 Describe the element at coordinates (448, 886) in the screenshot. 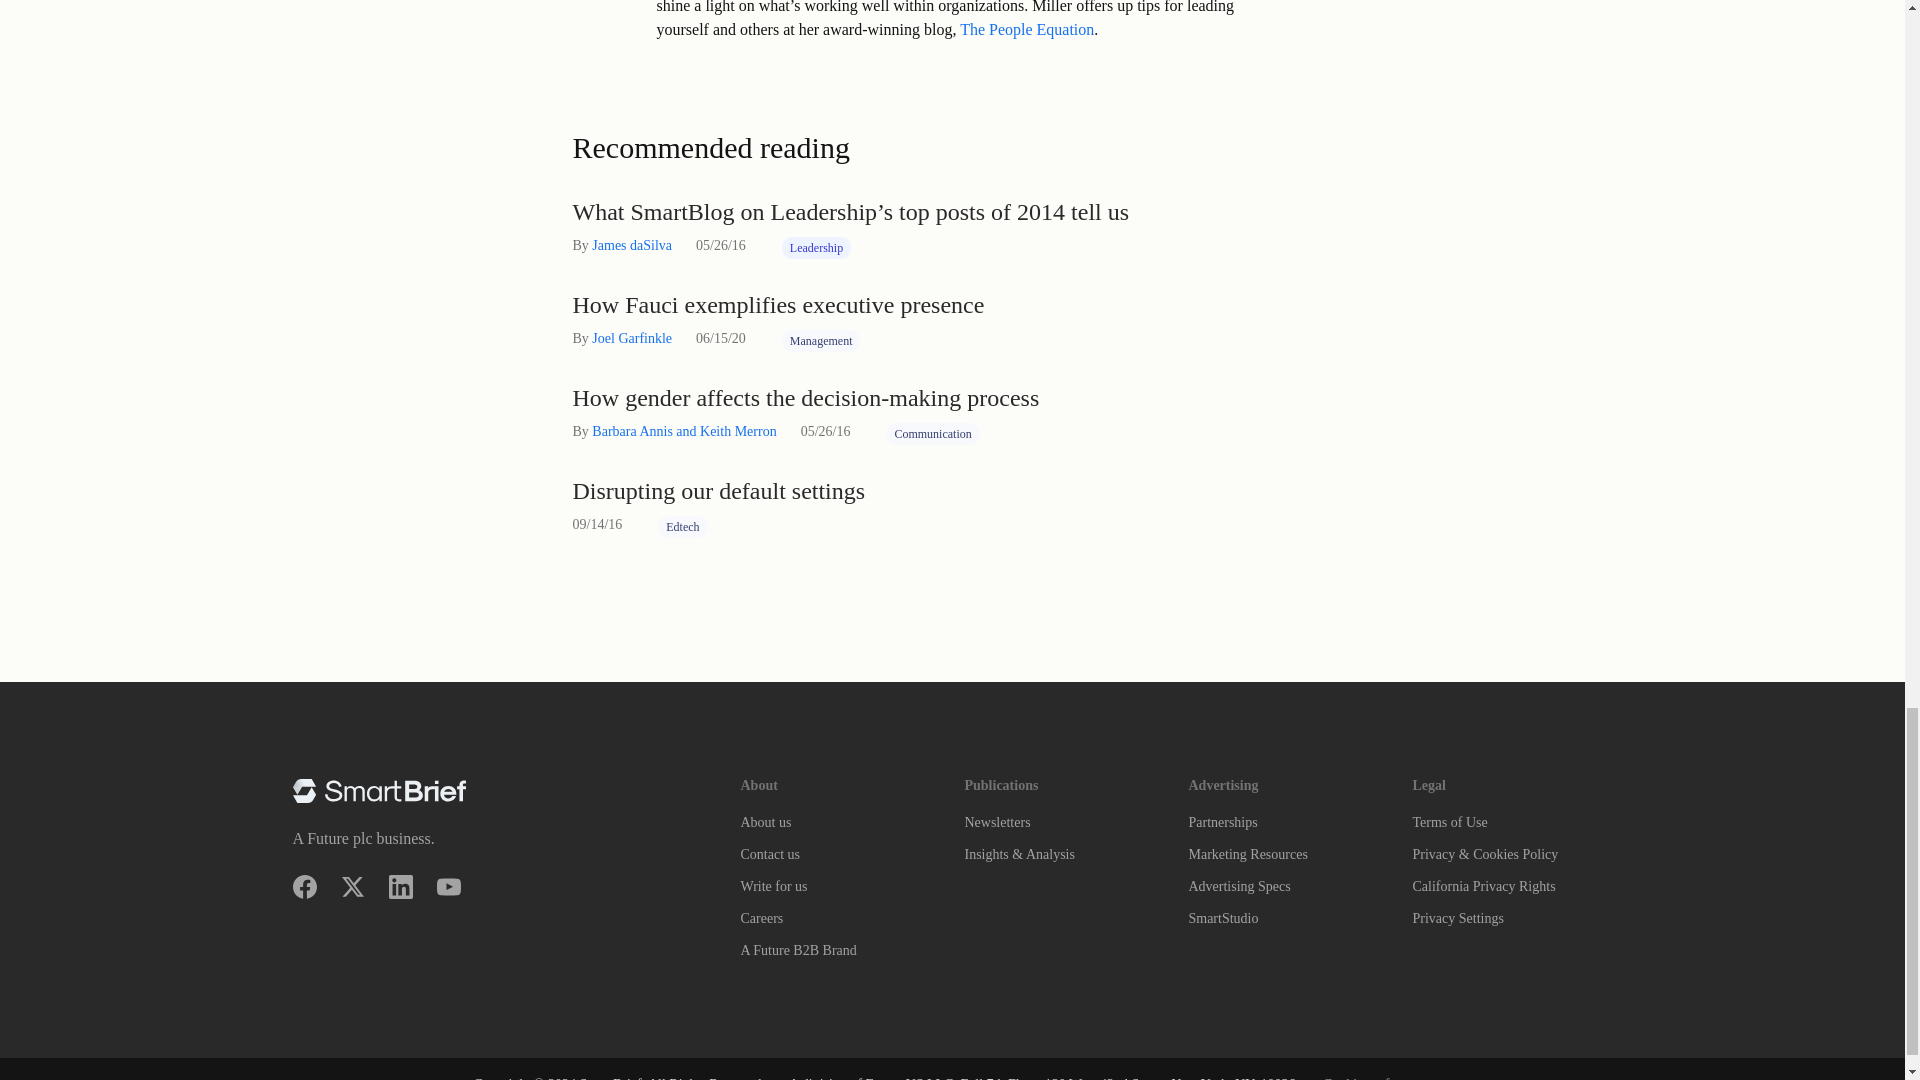

I see `YouTube` at that location.